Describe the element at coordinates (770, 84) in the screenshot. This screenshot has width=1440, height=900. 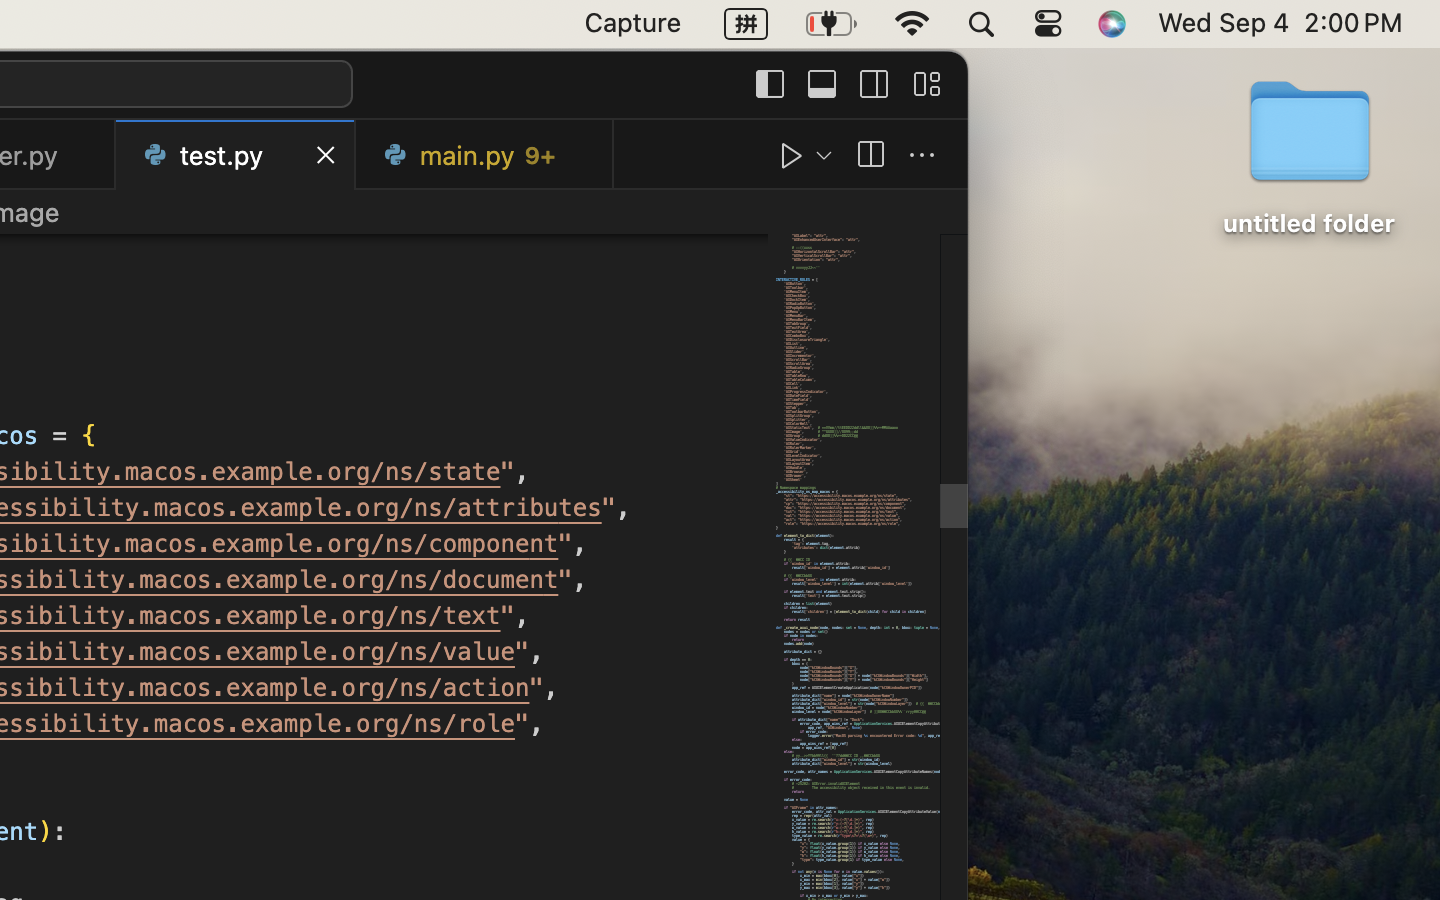
I see `` at that location.